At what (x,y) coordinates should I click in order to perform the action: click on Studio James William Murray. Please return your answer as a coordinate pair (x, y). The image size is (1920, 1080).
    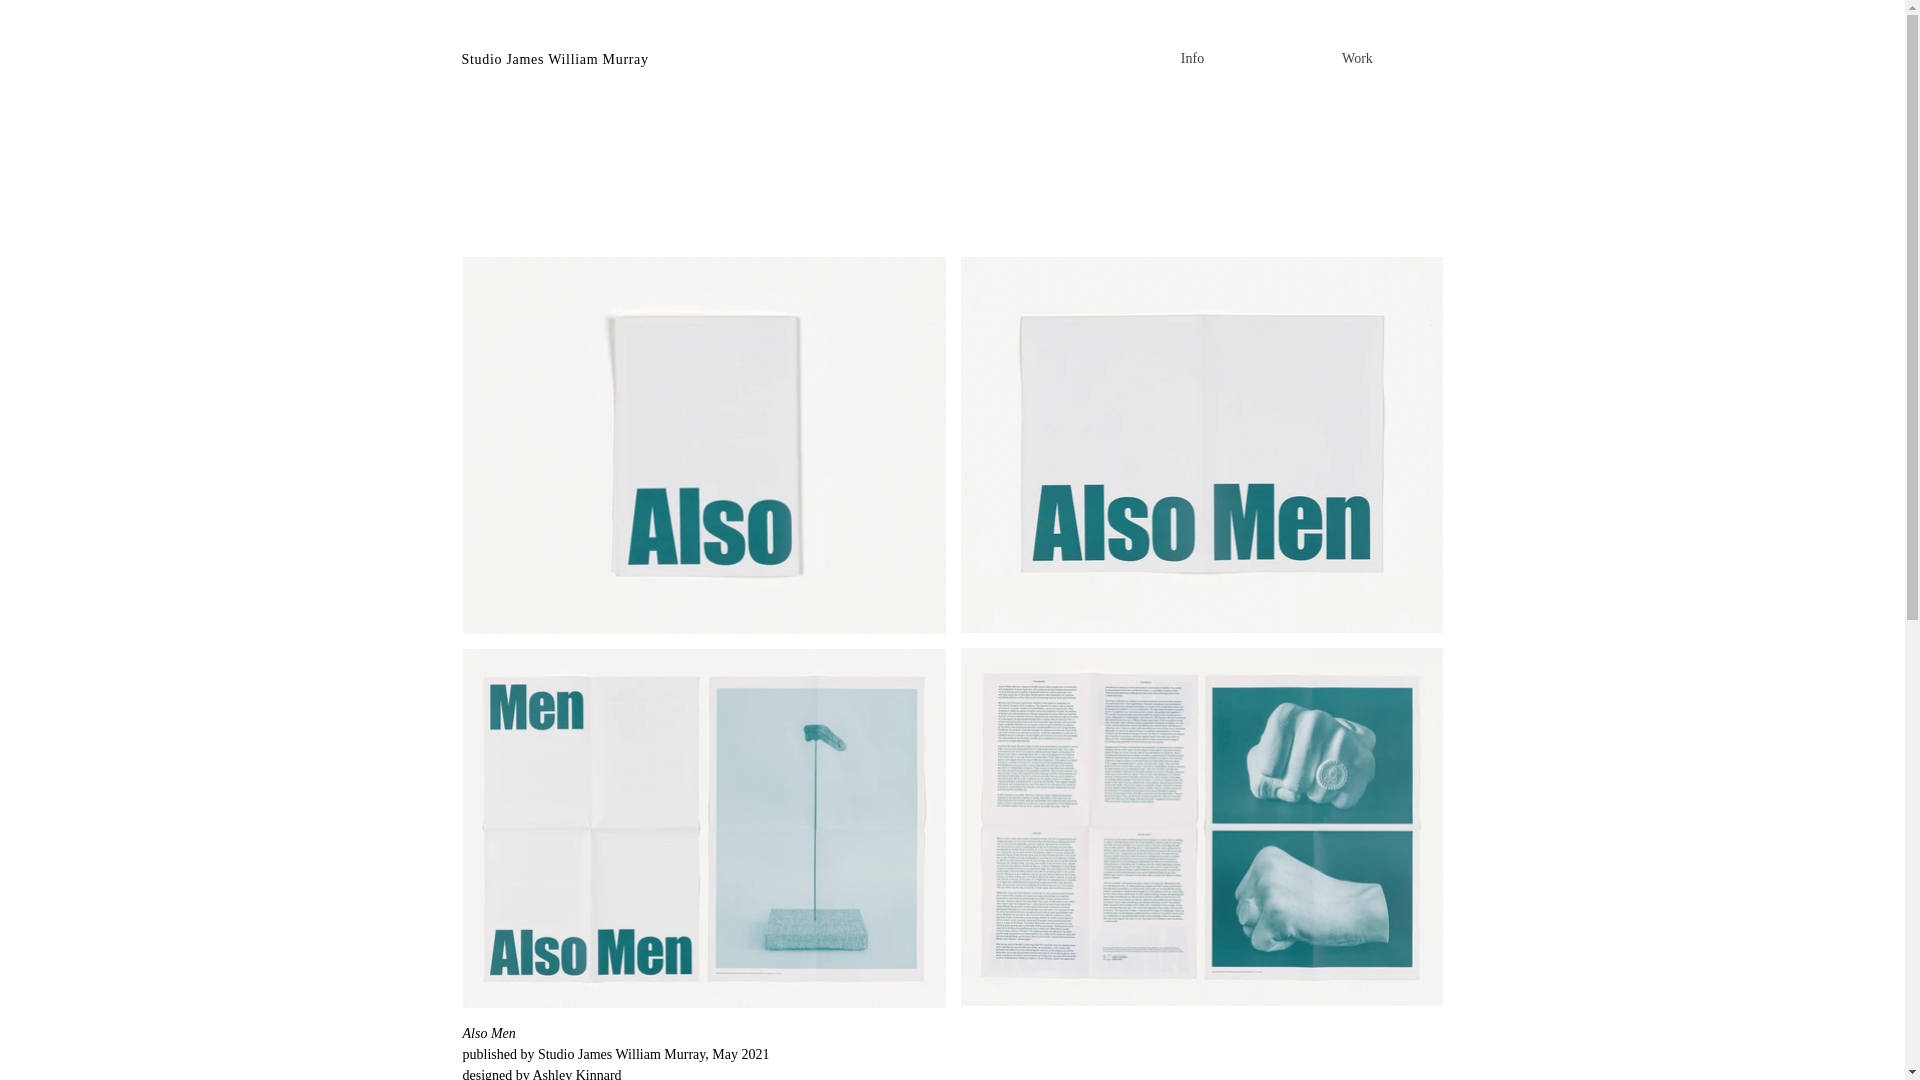
    Looking at the image, I should click on (555, 58).